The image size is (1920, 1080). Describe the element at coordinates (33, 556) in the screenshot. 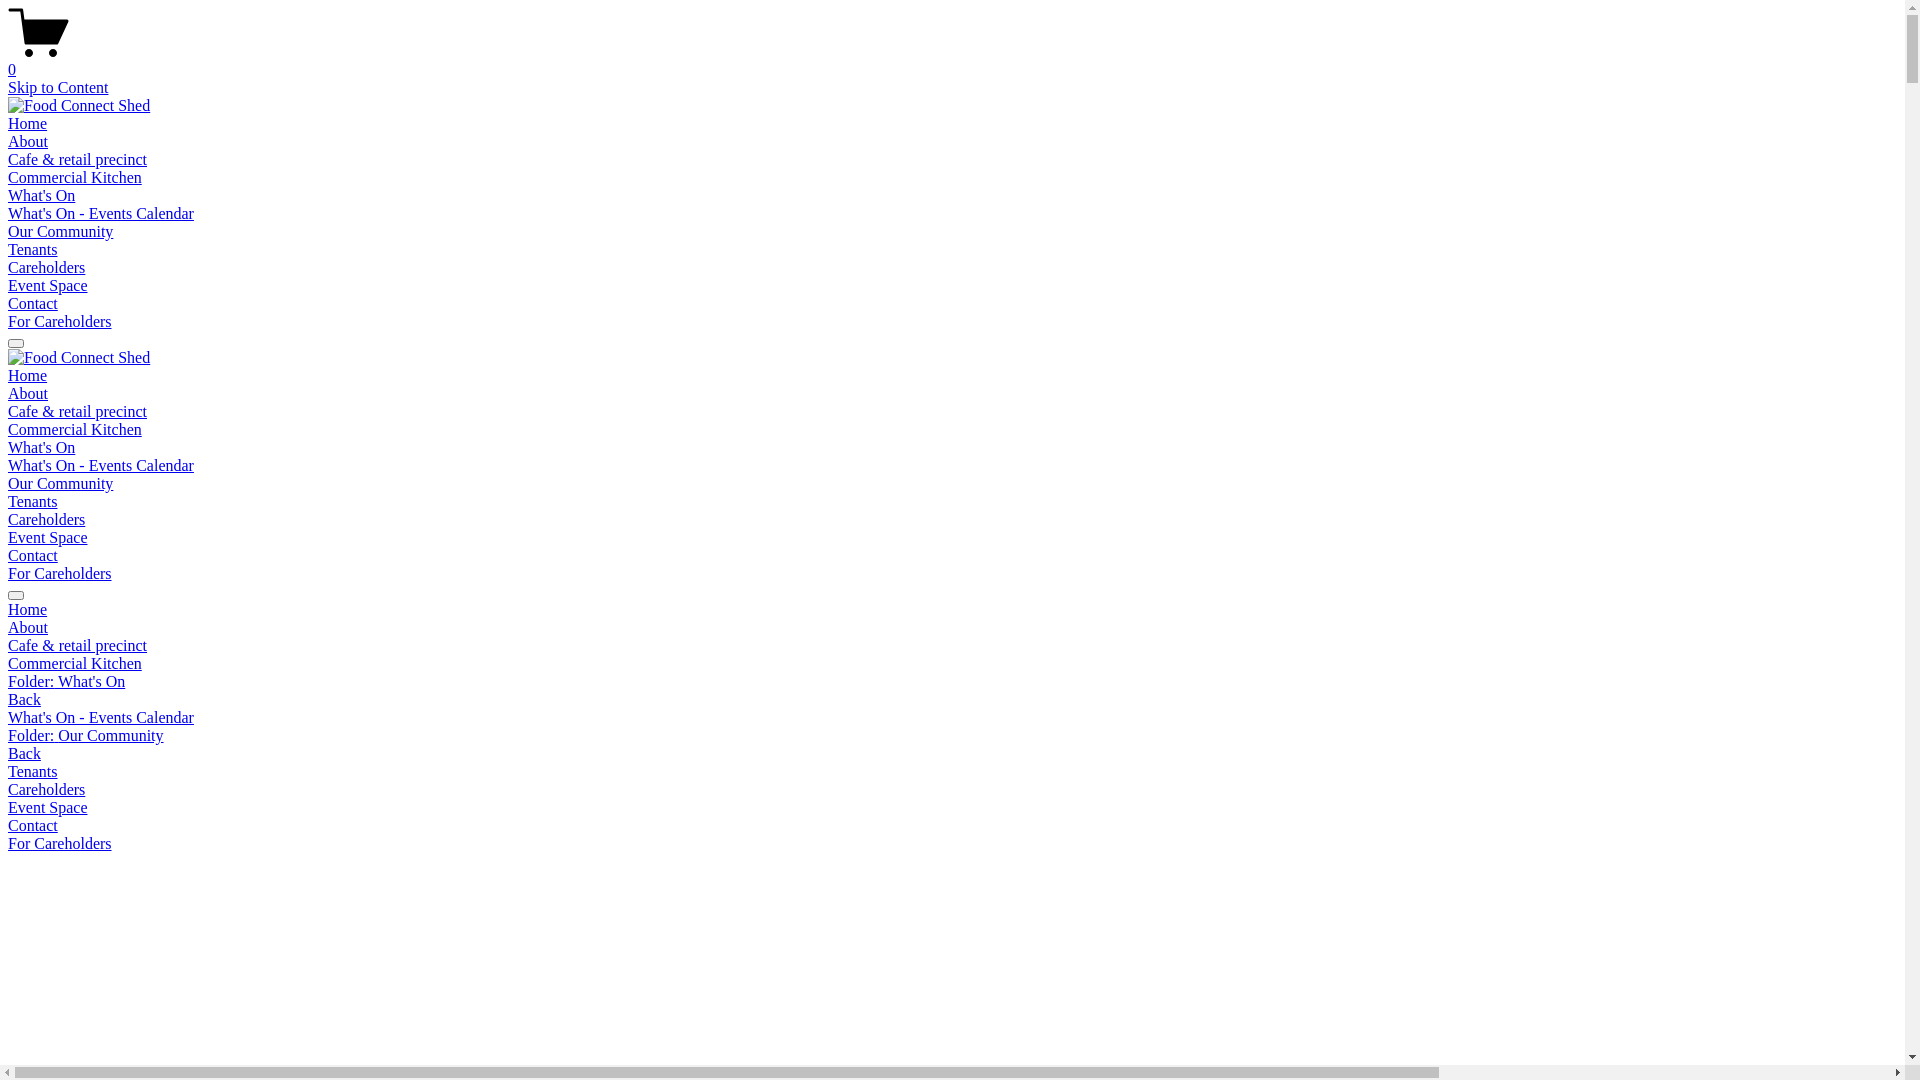

I see `Contact` at that location.